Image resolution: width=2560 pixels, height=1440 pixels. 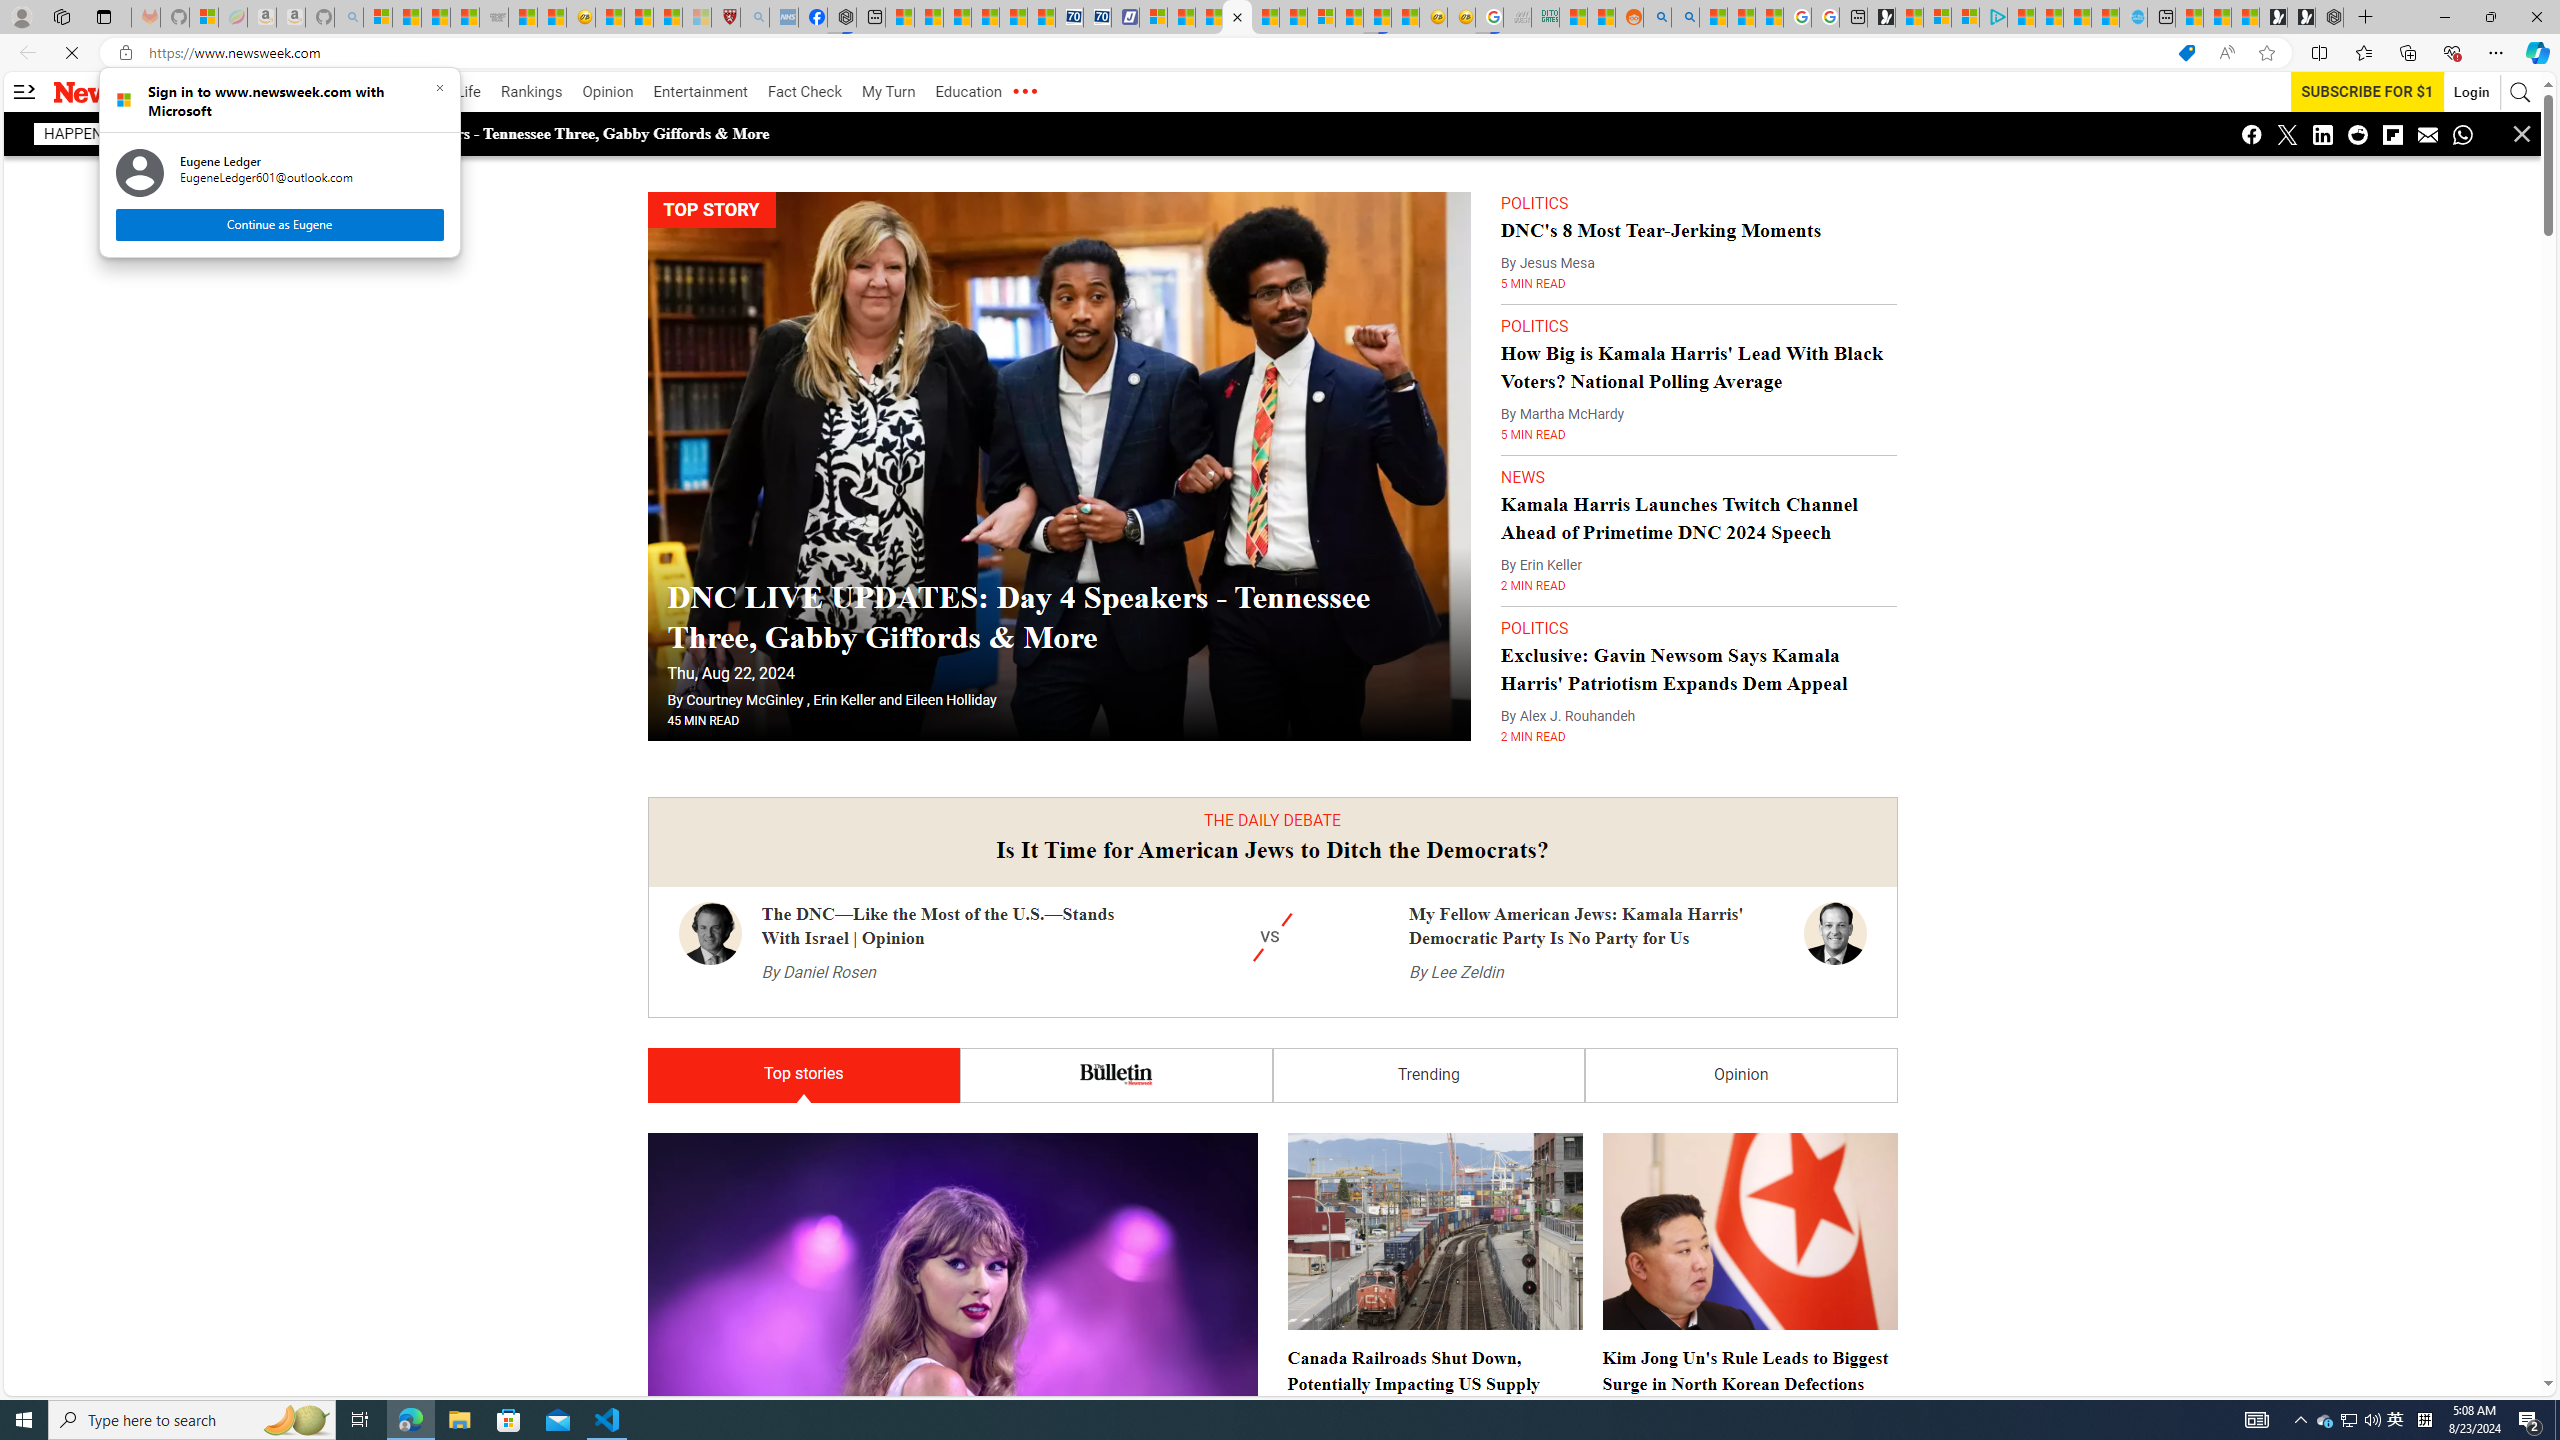 I want to click on Opinion, so click(x=608, y=92).